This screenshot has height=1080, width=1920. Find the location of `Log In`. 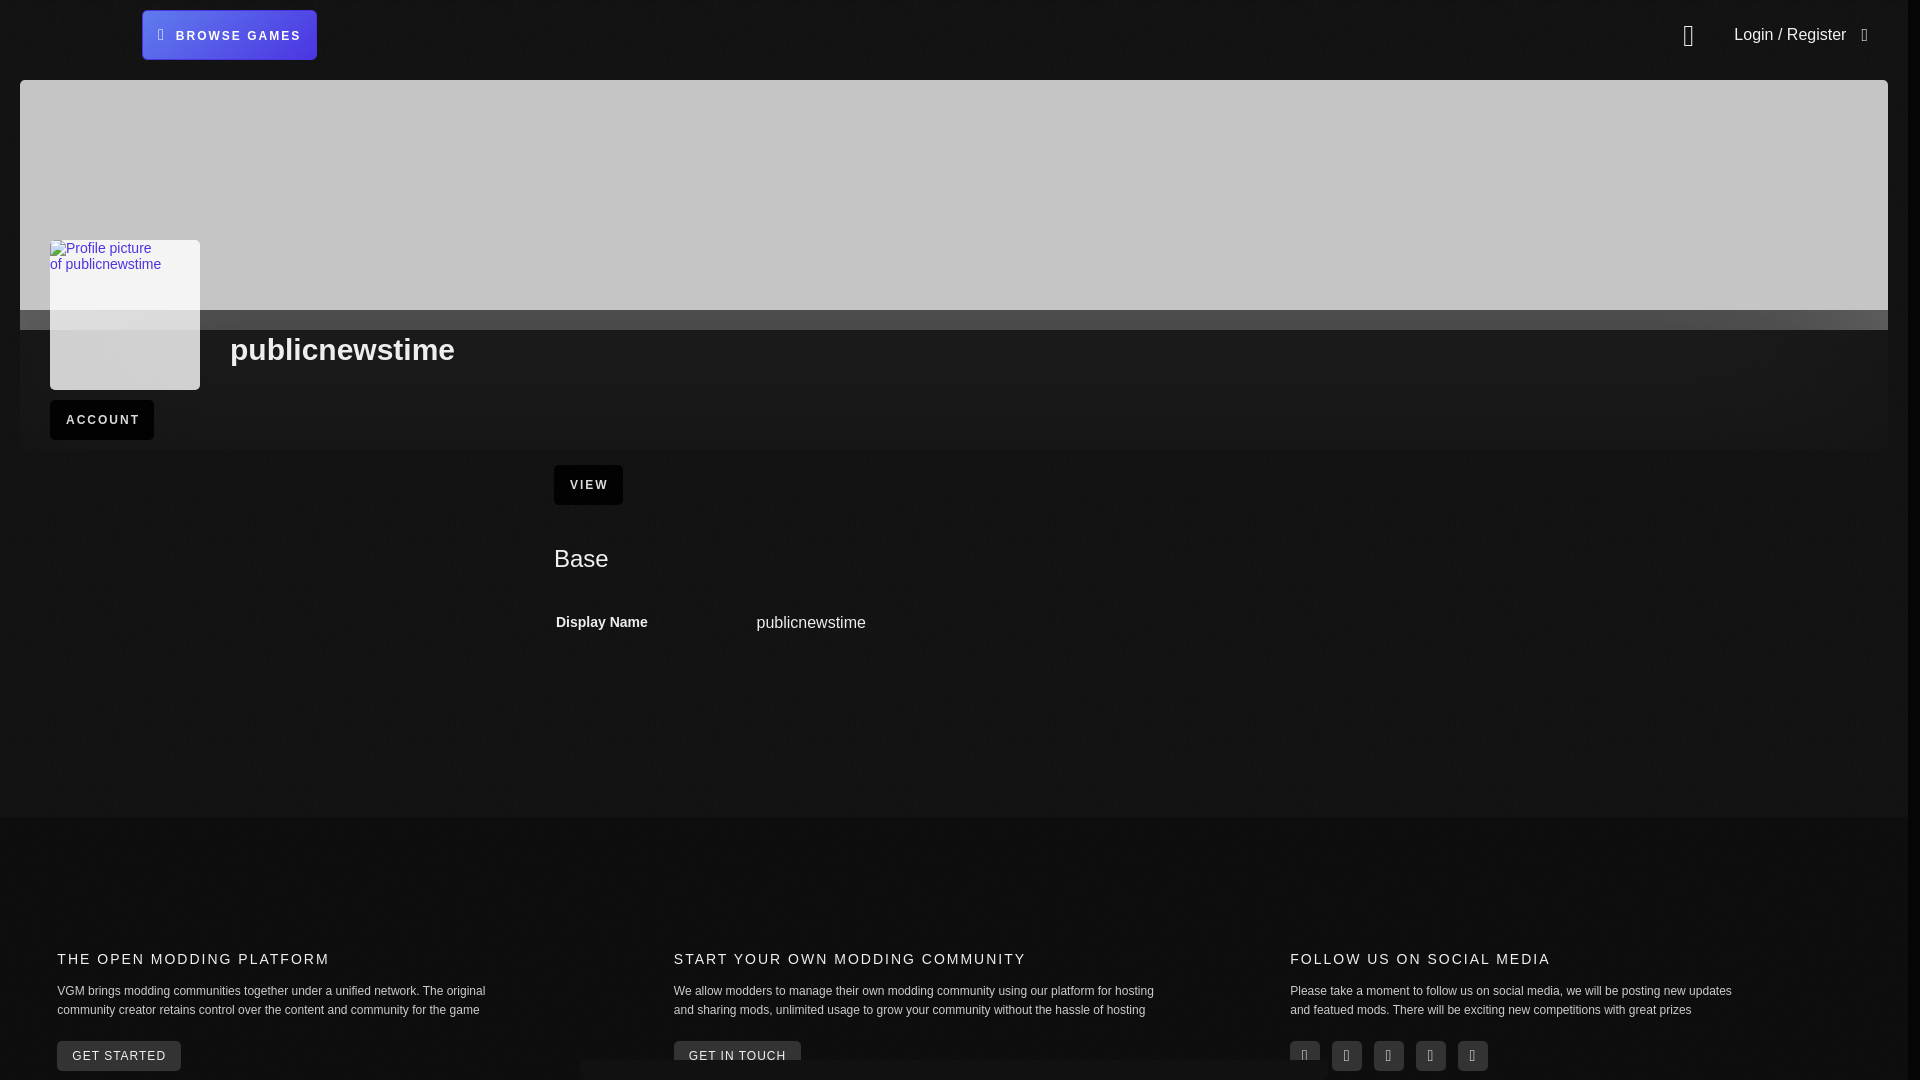

Log In is located at coordinates (1763, 310).